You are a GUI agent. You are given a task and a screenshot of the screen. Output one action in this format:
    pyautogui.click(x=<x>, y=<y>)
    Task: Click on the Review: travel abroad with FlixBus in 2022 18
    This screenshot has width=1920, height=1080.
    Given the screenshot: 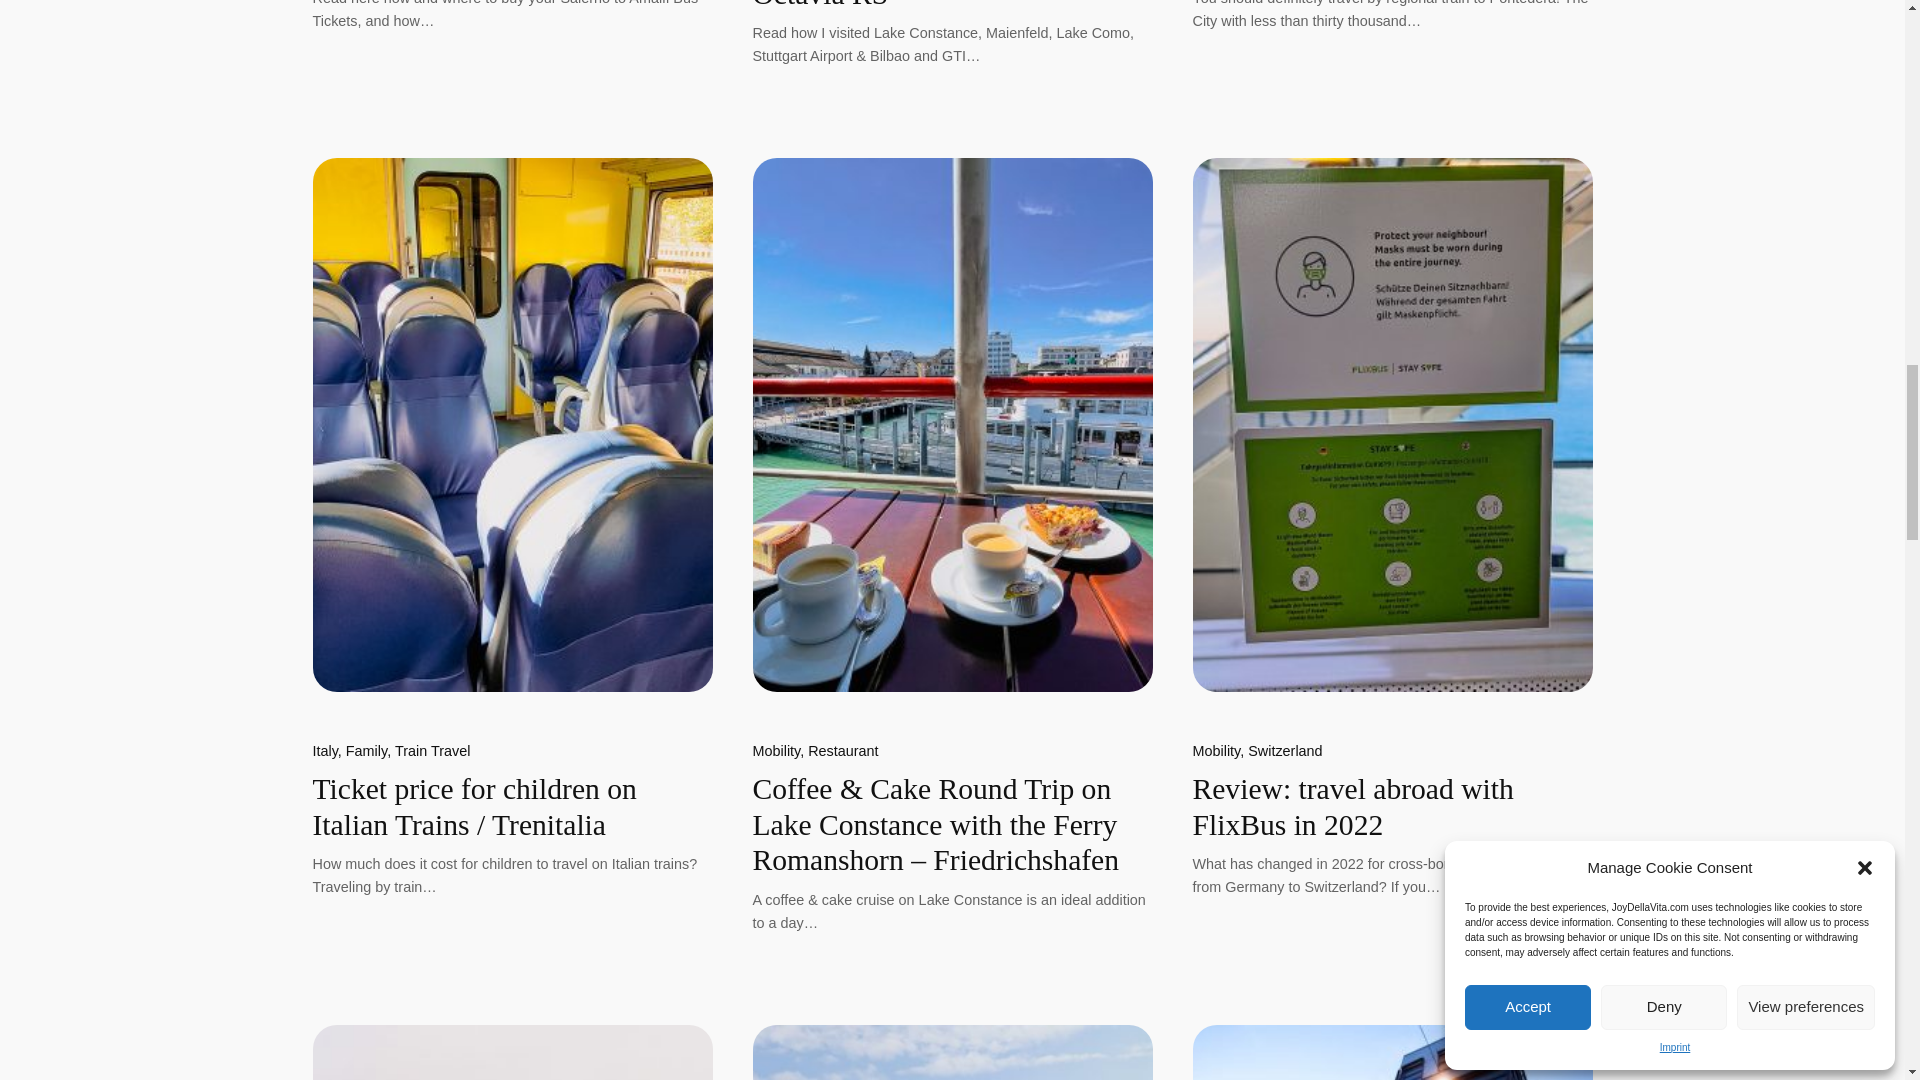 What is the action you would take?
    pyautogui.click(x=1392, y=424)
    